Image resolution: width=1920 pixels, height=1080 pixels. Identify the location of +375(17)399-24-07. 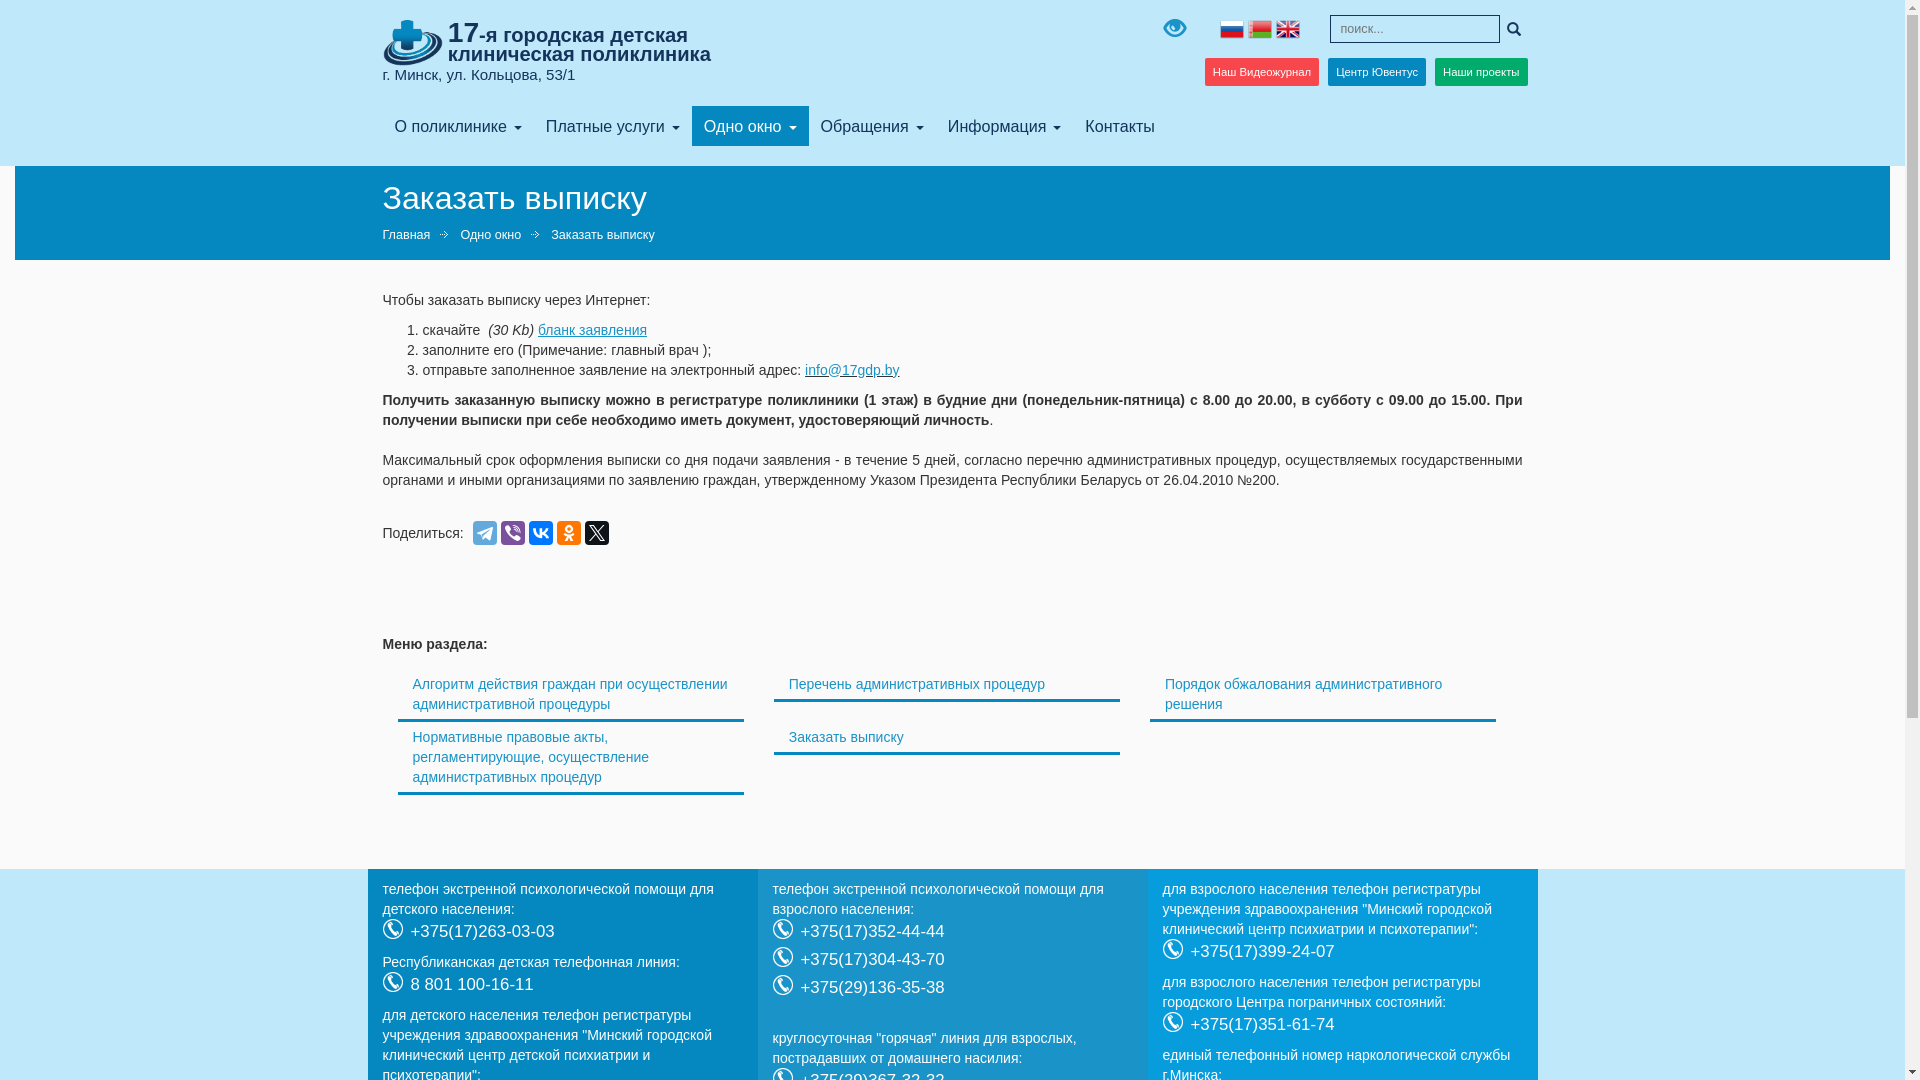
(1262, 952).